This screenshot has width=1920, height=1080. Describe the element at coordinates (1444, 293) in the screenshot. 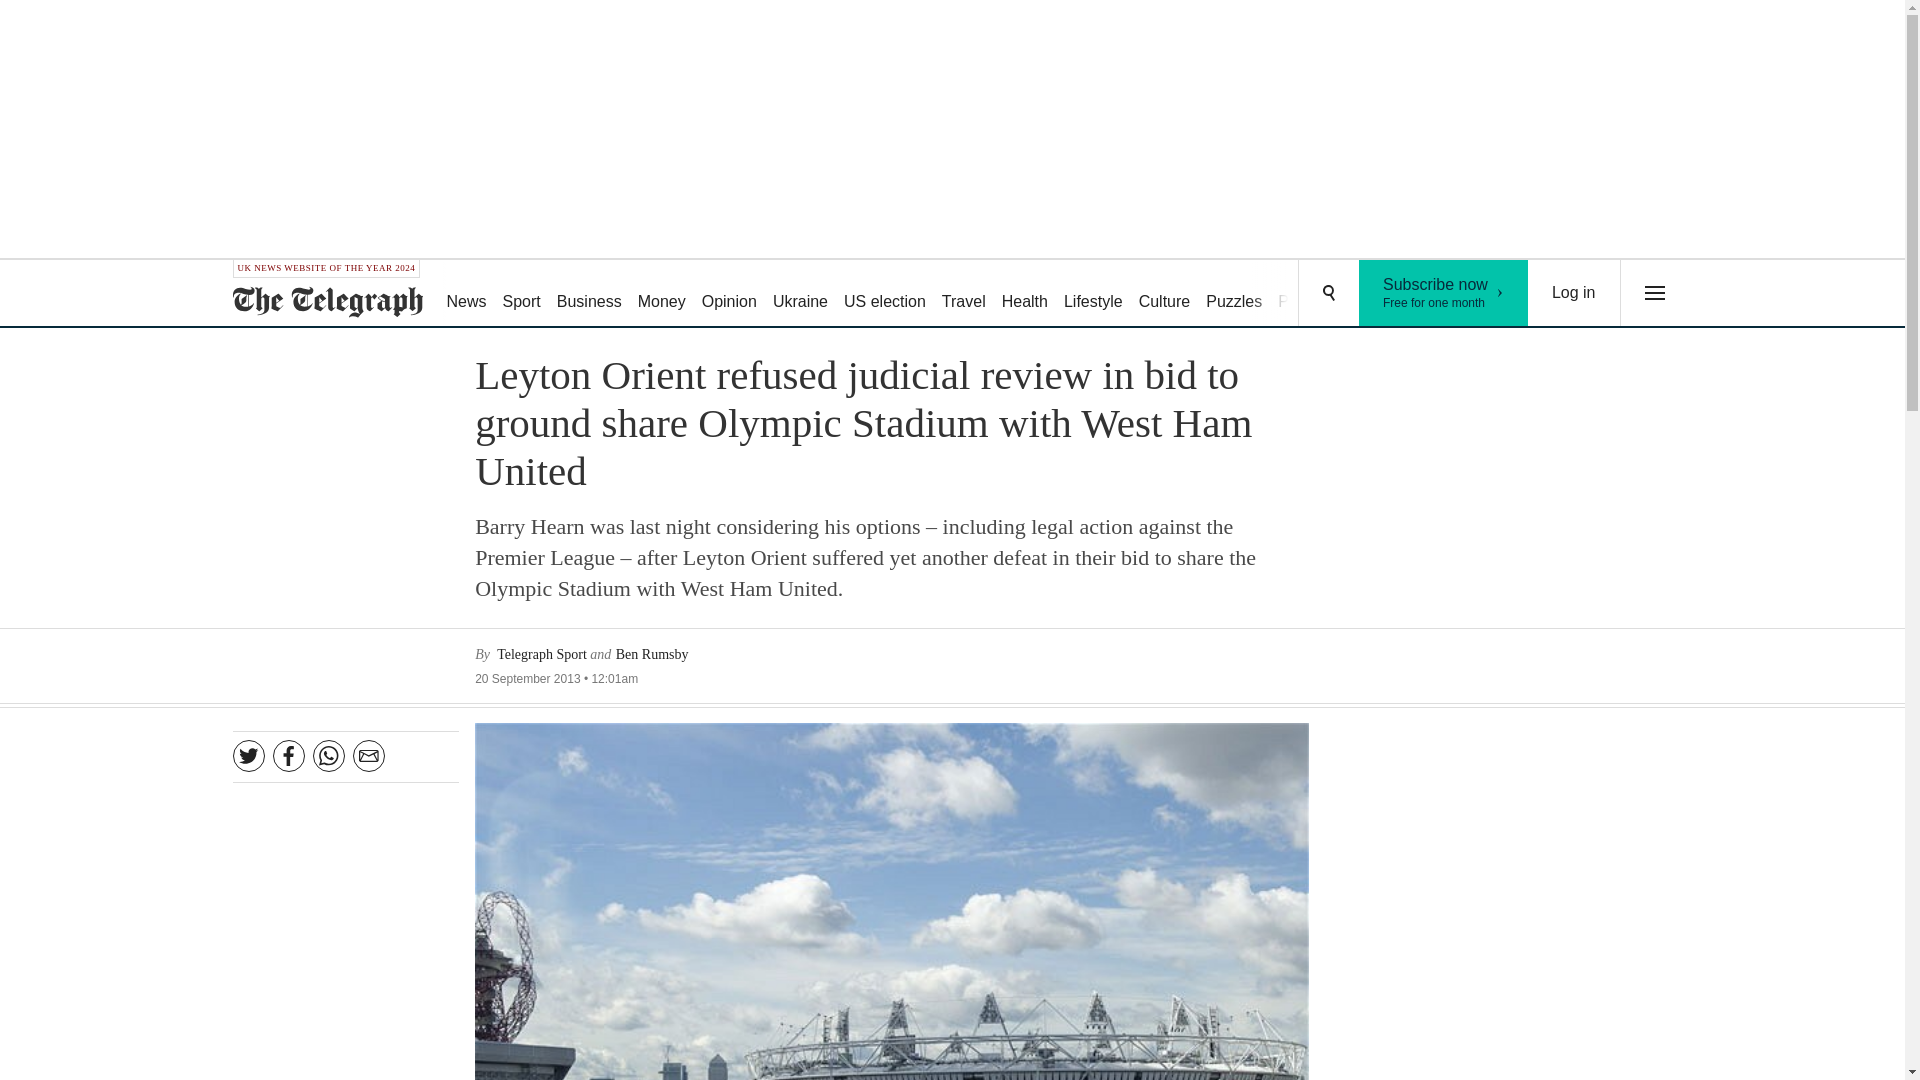

I see `Opinion` at that location.